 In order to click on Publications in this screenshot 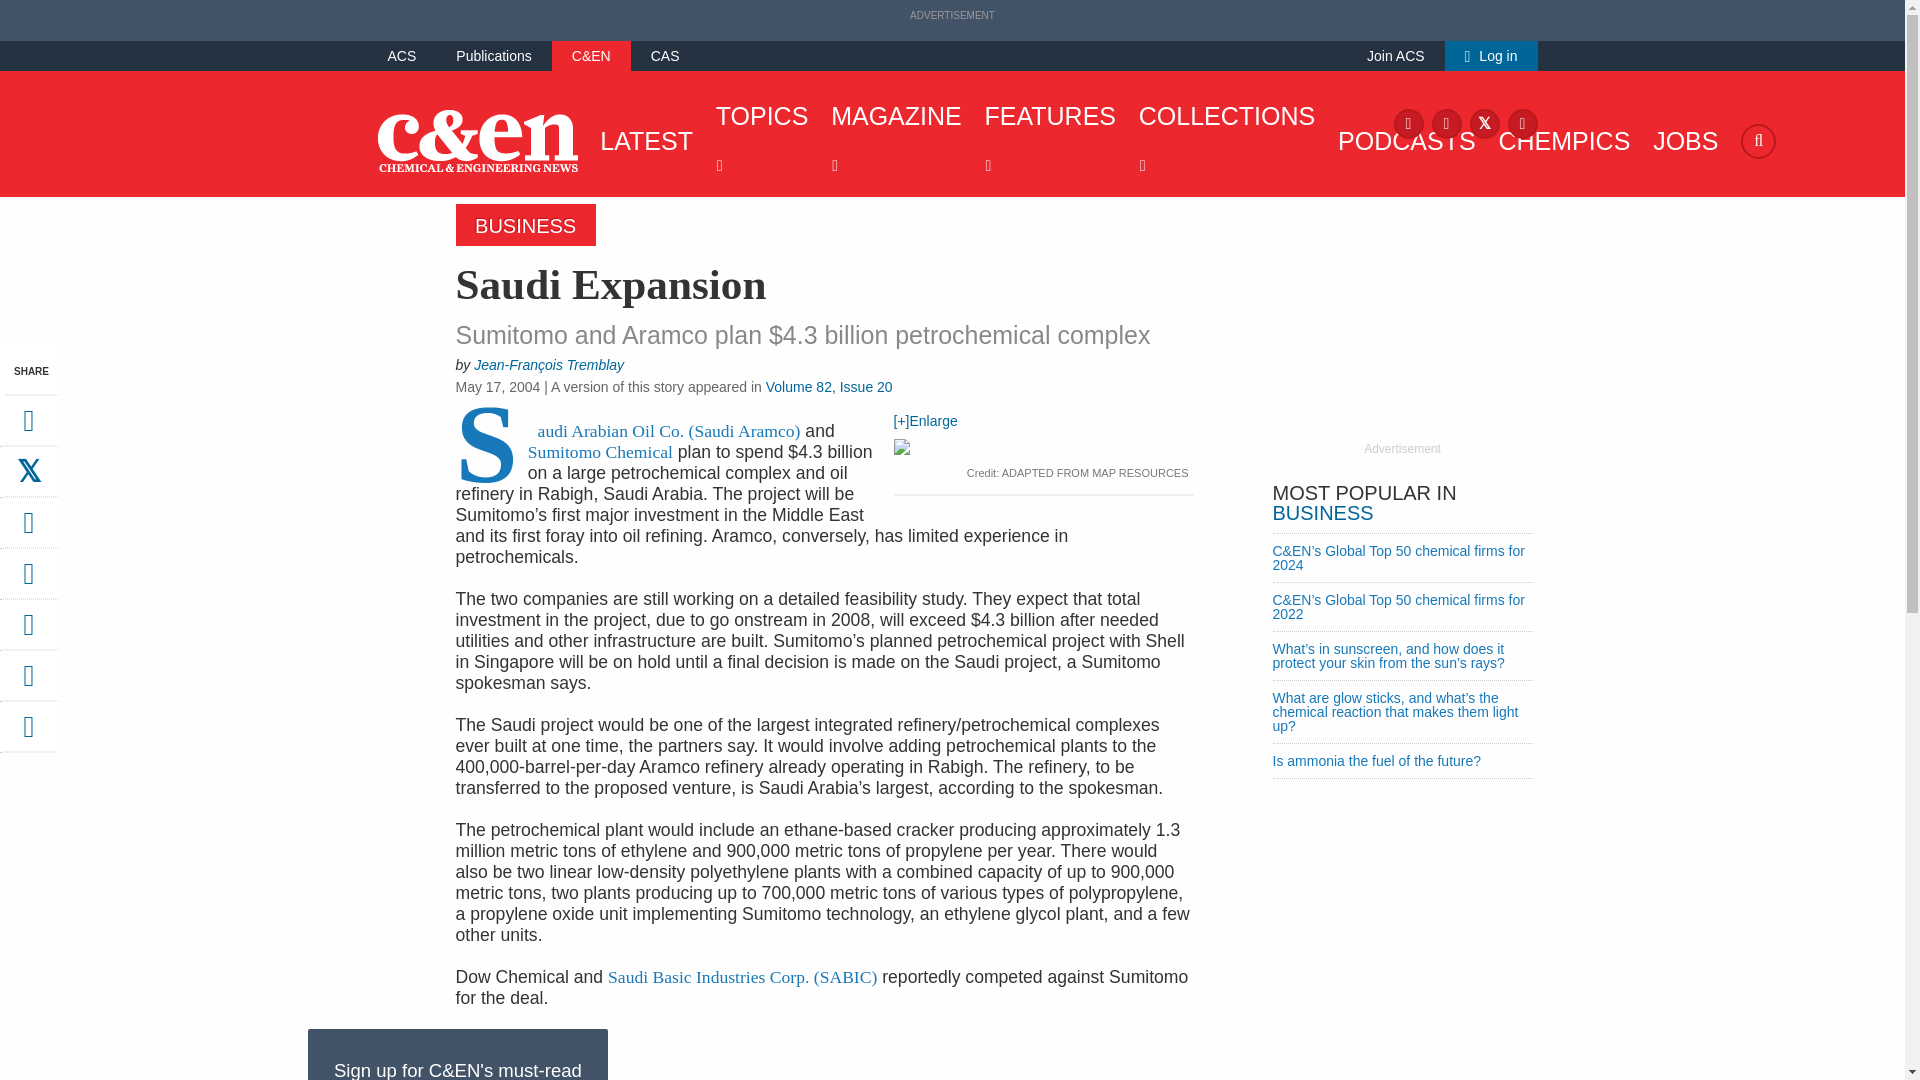, I will do `click(494, 55)`.